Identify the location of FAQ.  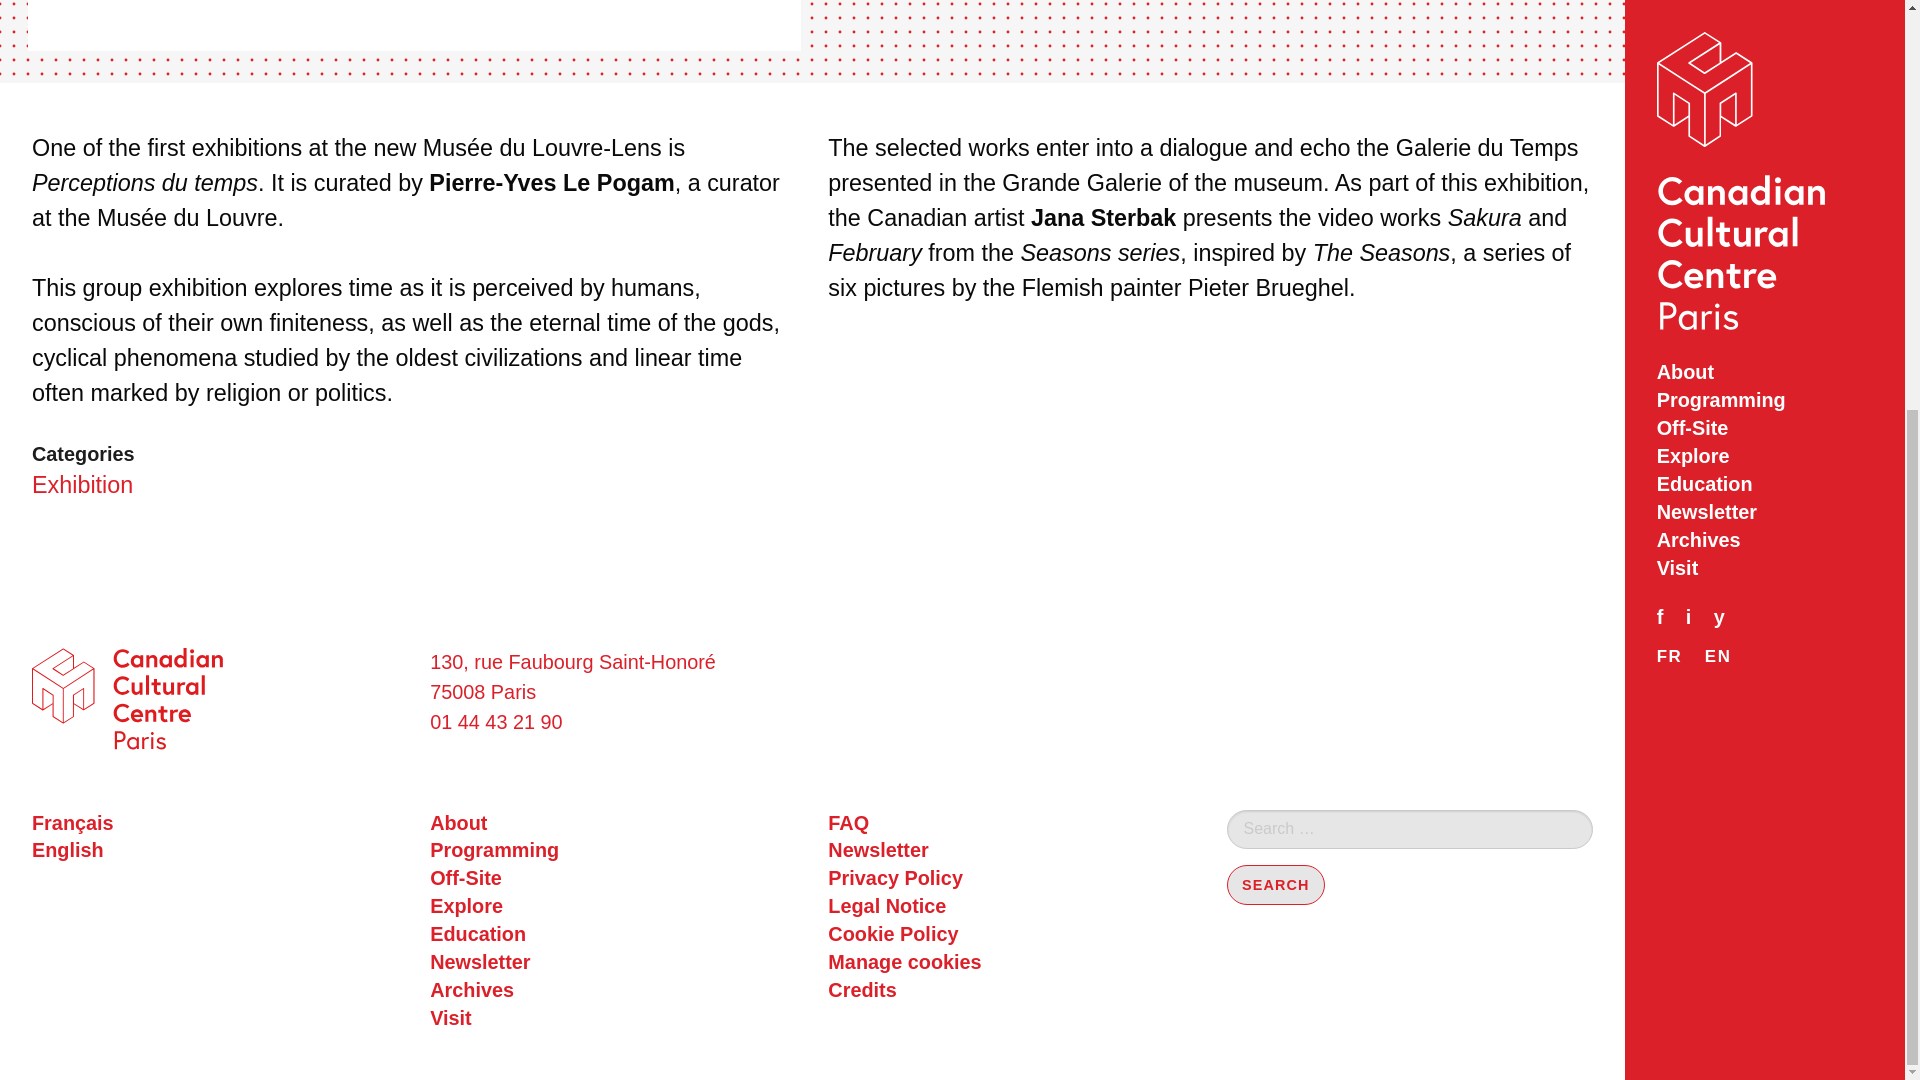
(1010, 824).